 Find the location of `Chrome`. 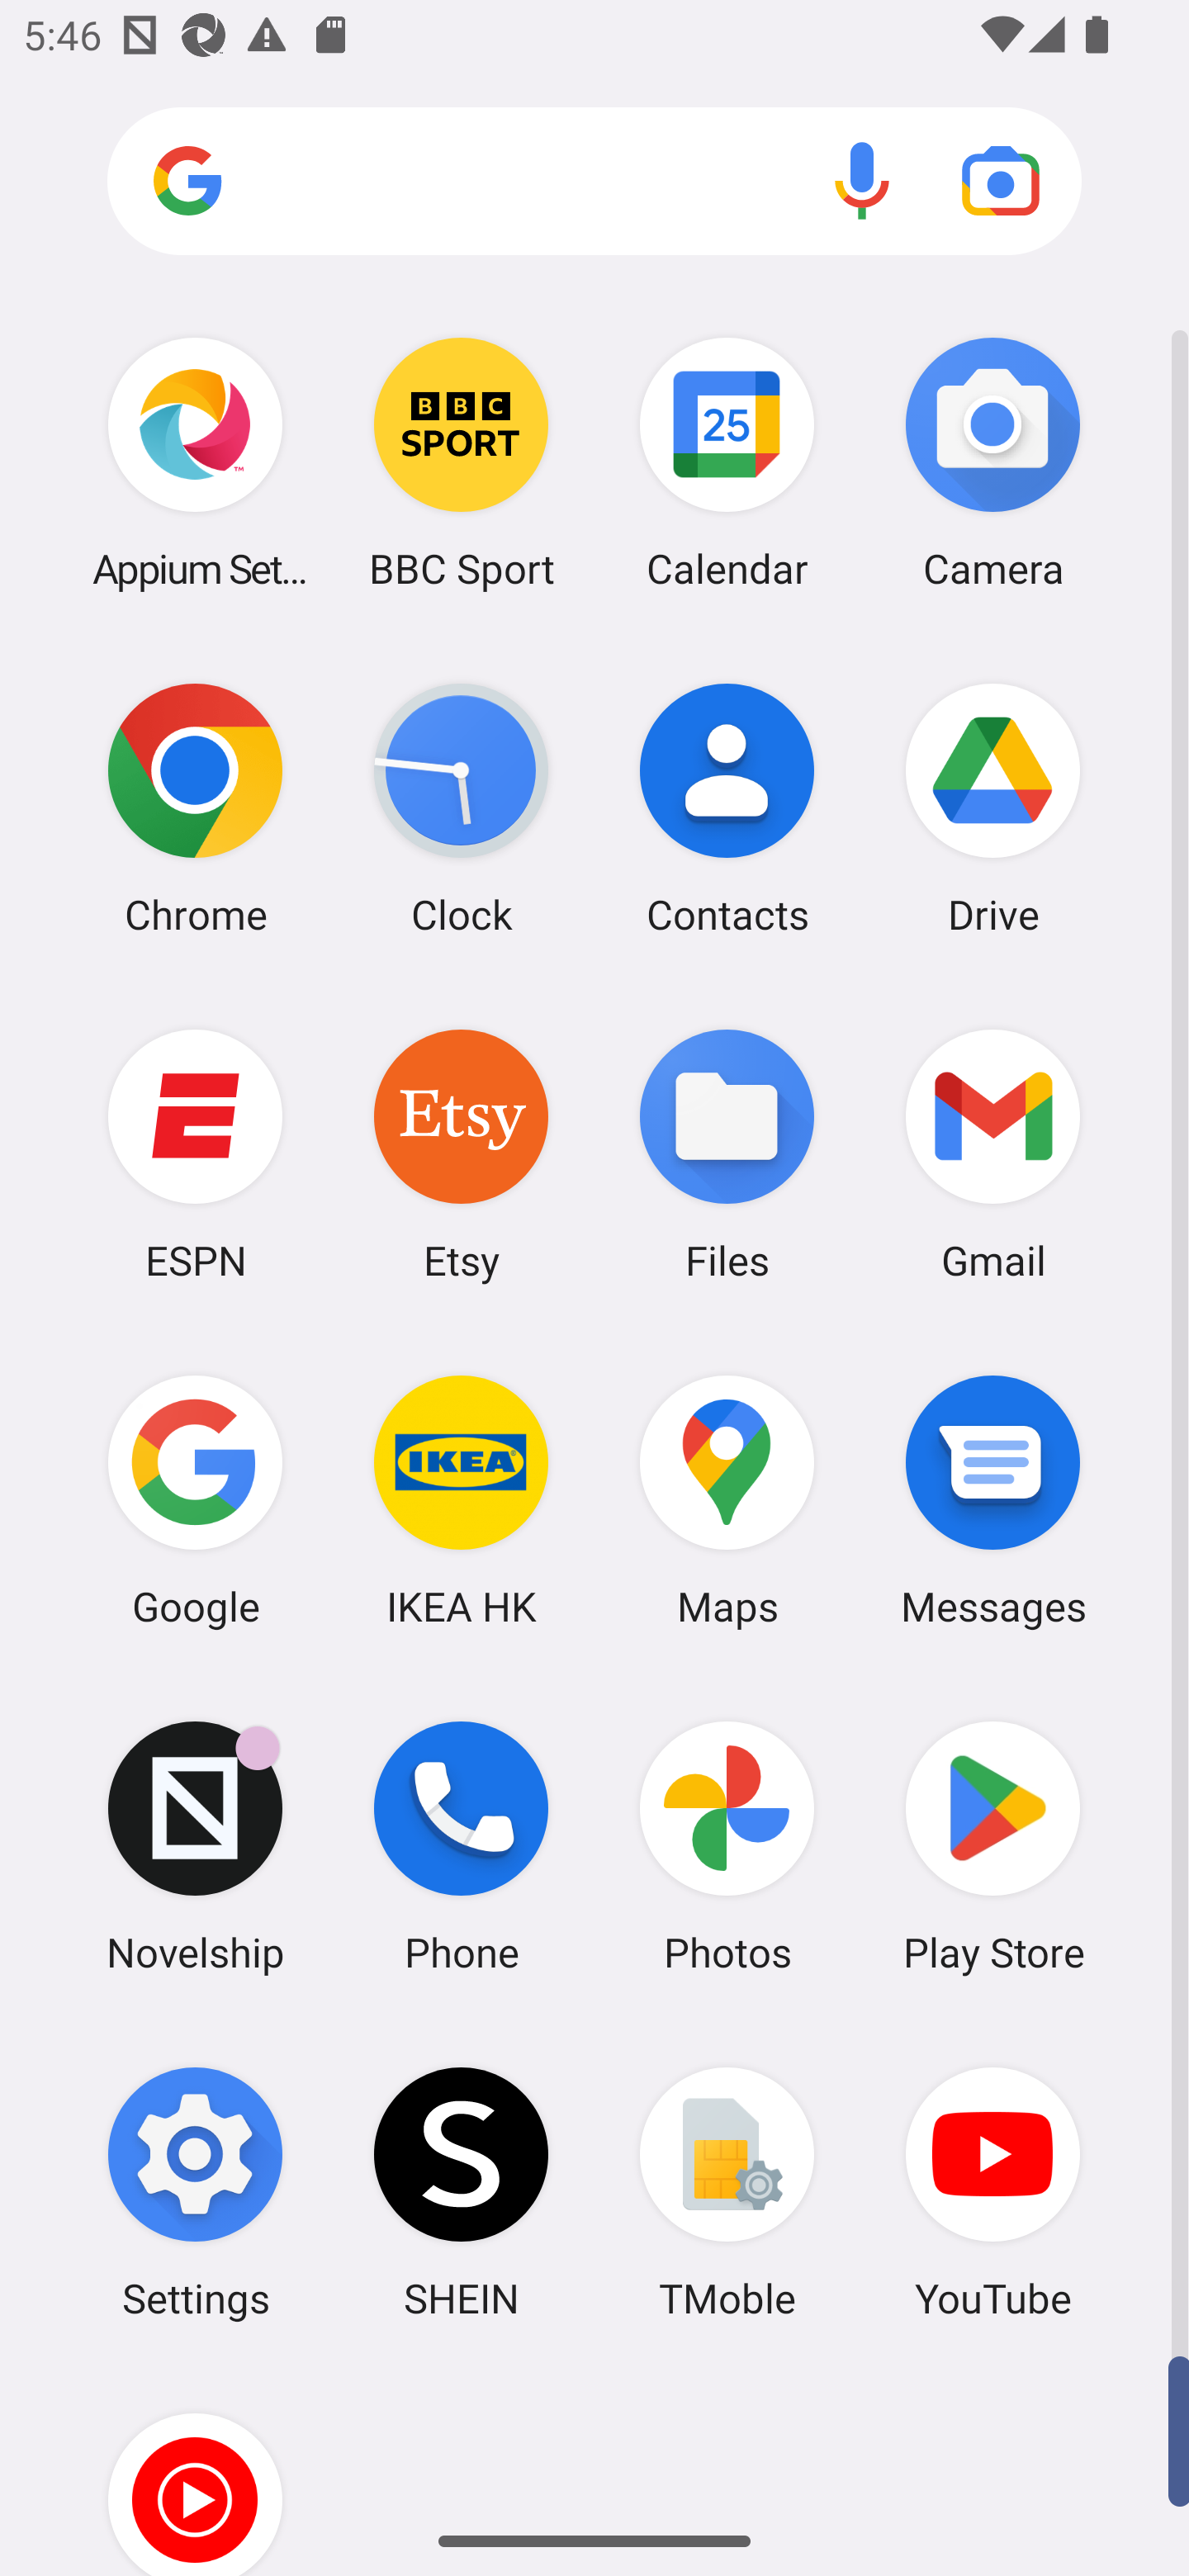

Chrome is located at coordinates (195, 808).